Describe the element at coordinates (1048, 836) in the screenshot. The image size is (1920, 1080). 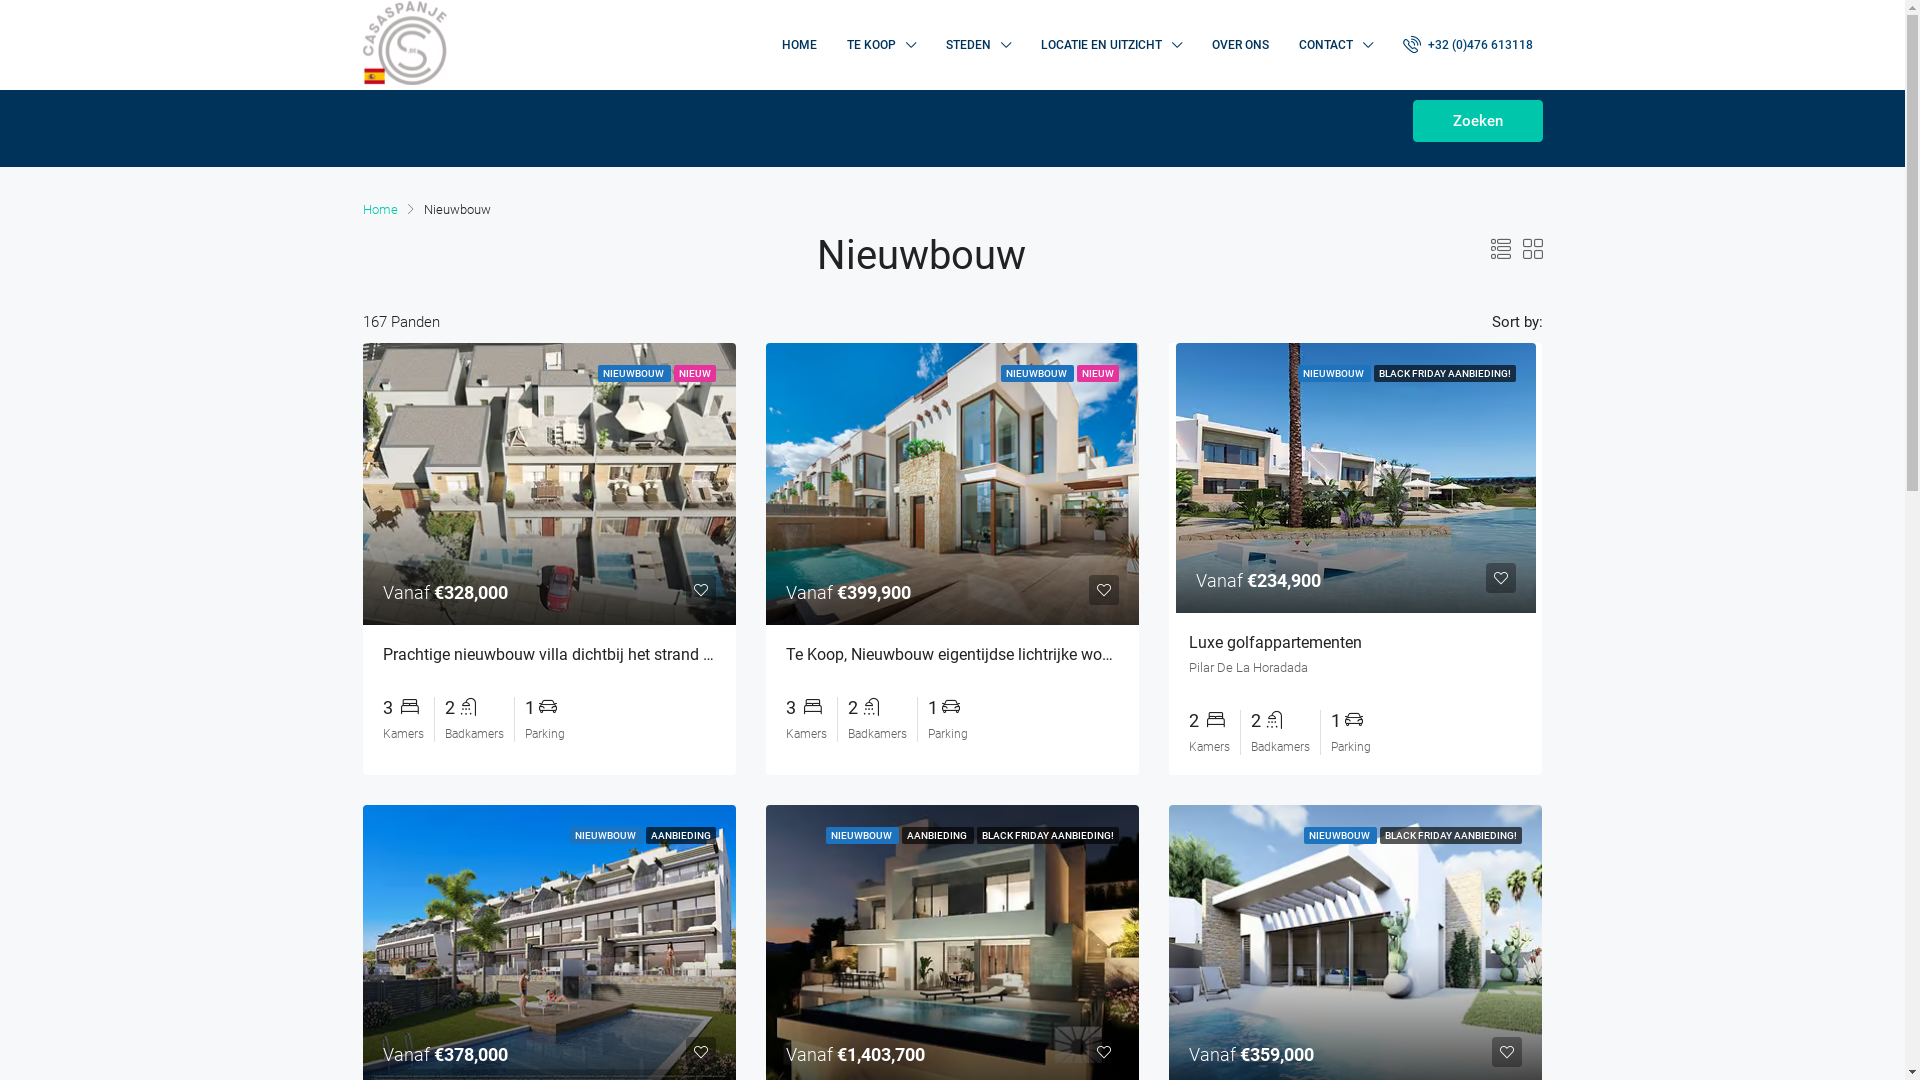
I see `BLACK FRIDAY AANBIEDING!` at that location.